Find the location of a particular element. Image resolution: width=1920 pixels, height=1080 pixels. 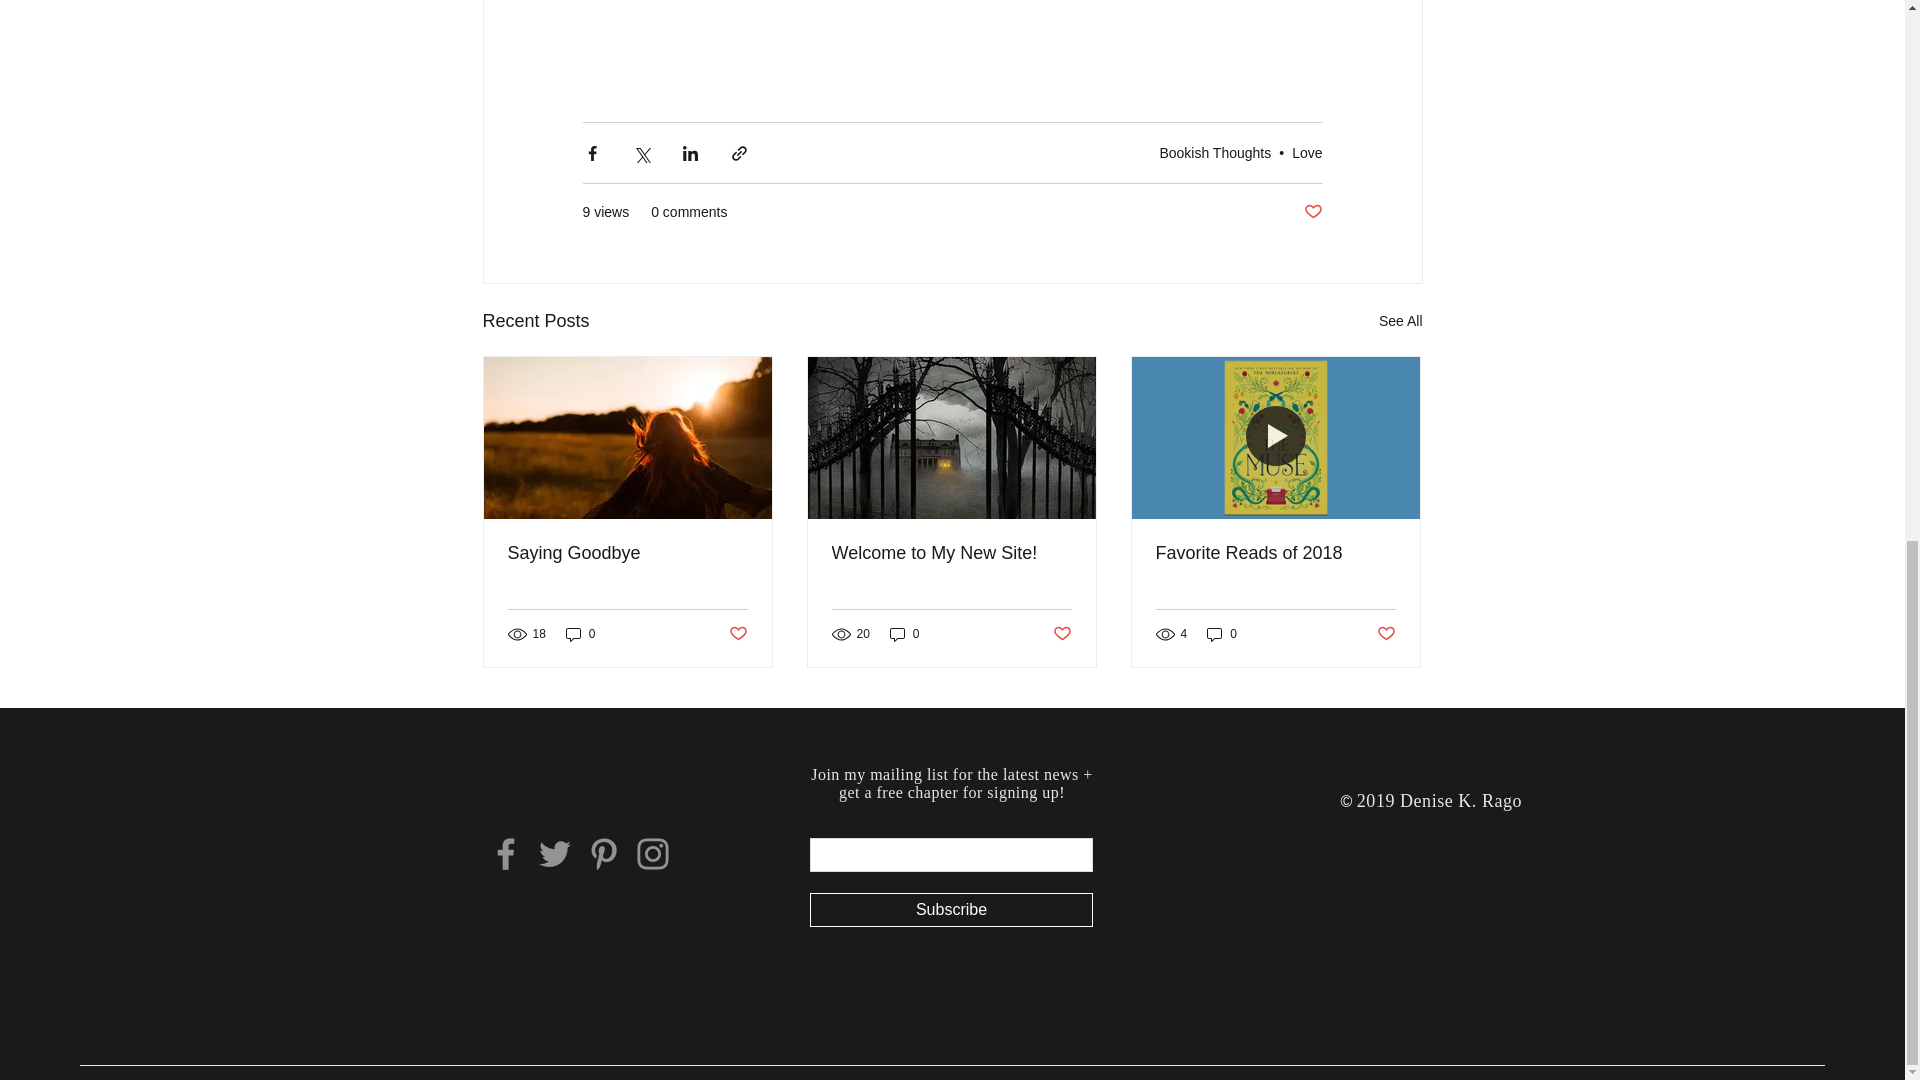

Favorite Reads of 2018 is located at coordinates (1275, 553).